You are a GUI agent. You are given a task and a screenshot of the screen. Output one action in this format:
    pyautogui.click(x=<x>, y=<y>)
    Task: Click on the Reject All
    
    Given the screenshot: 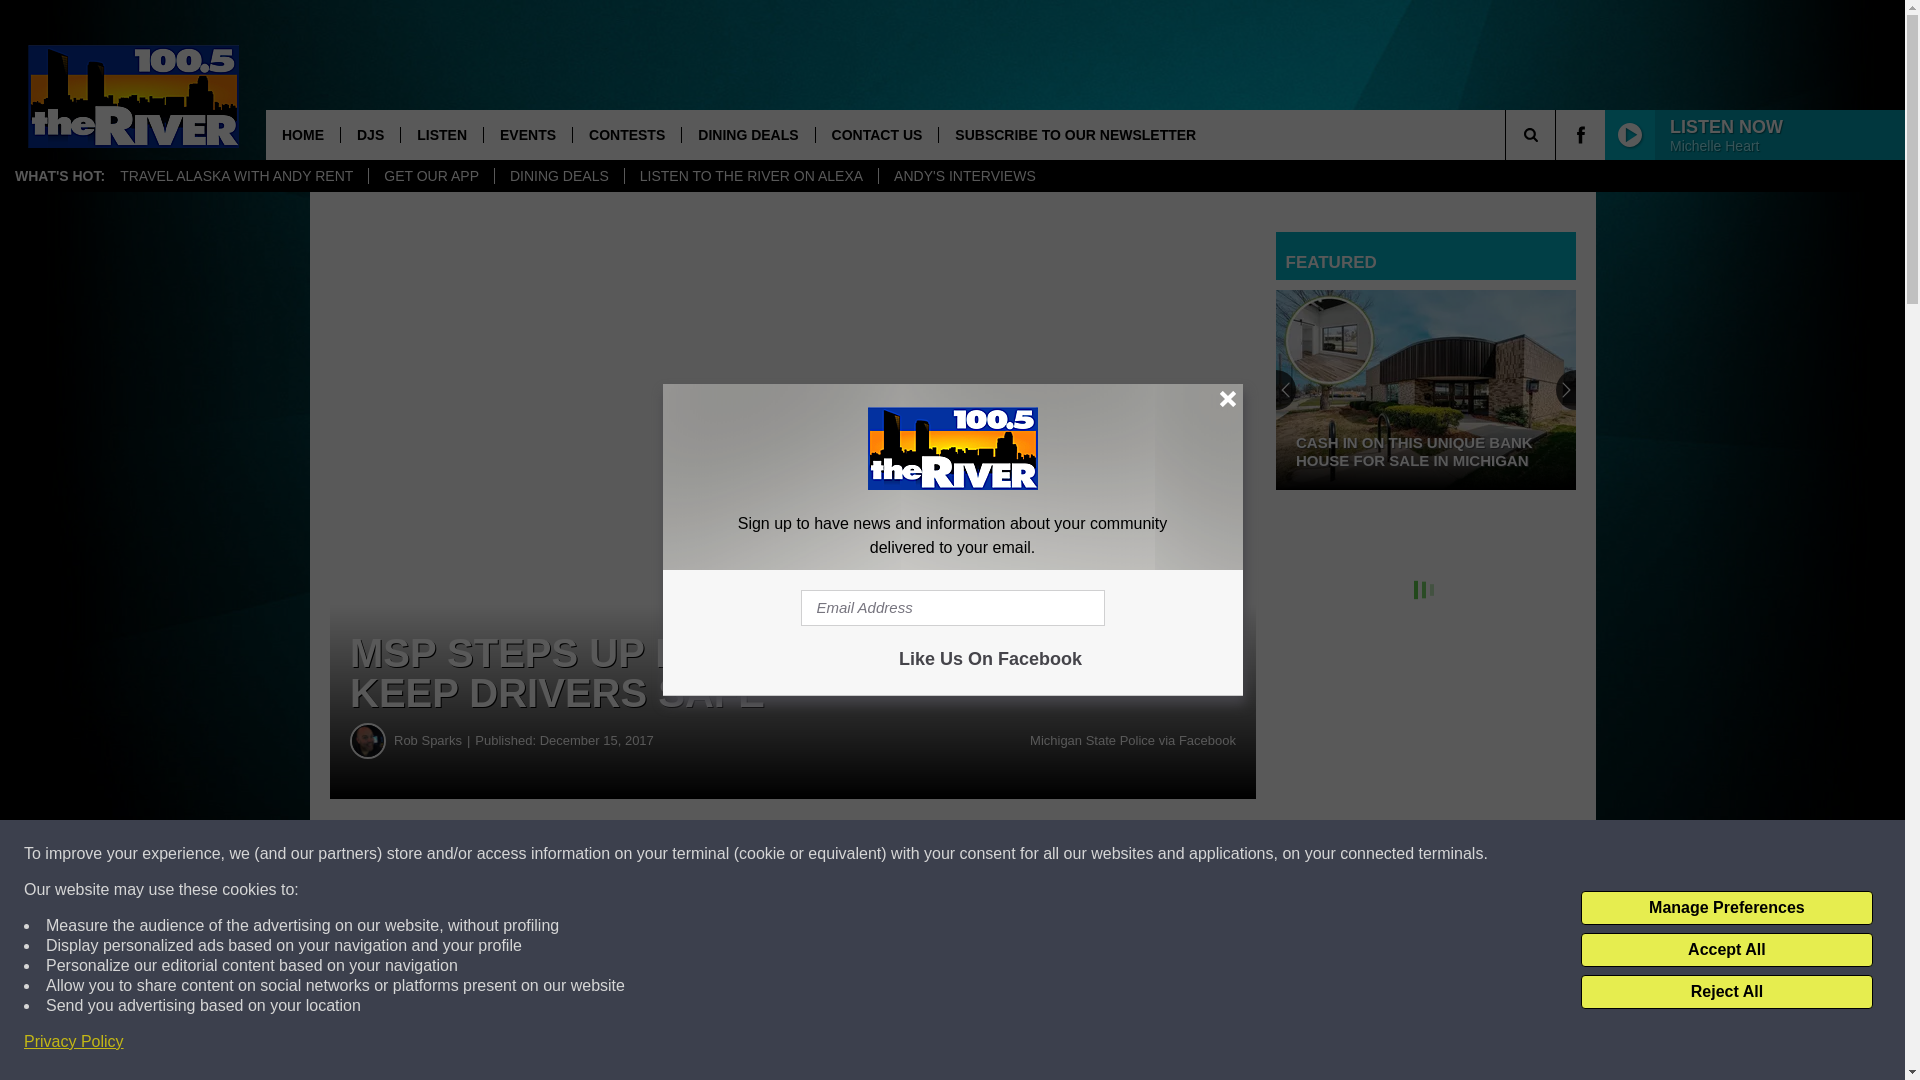 What is the action you would take?
    pyautogui.click(x=1726, y=992)
    